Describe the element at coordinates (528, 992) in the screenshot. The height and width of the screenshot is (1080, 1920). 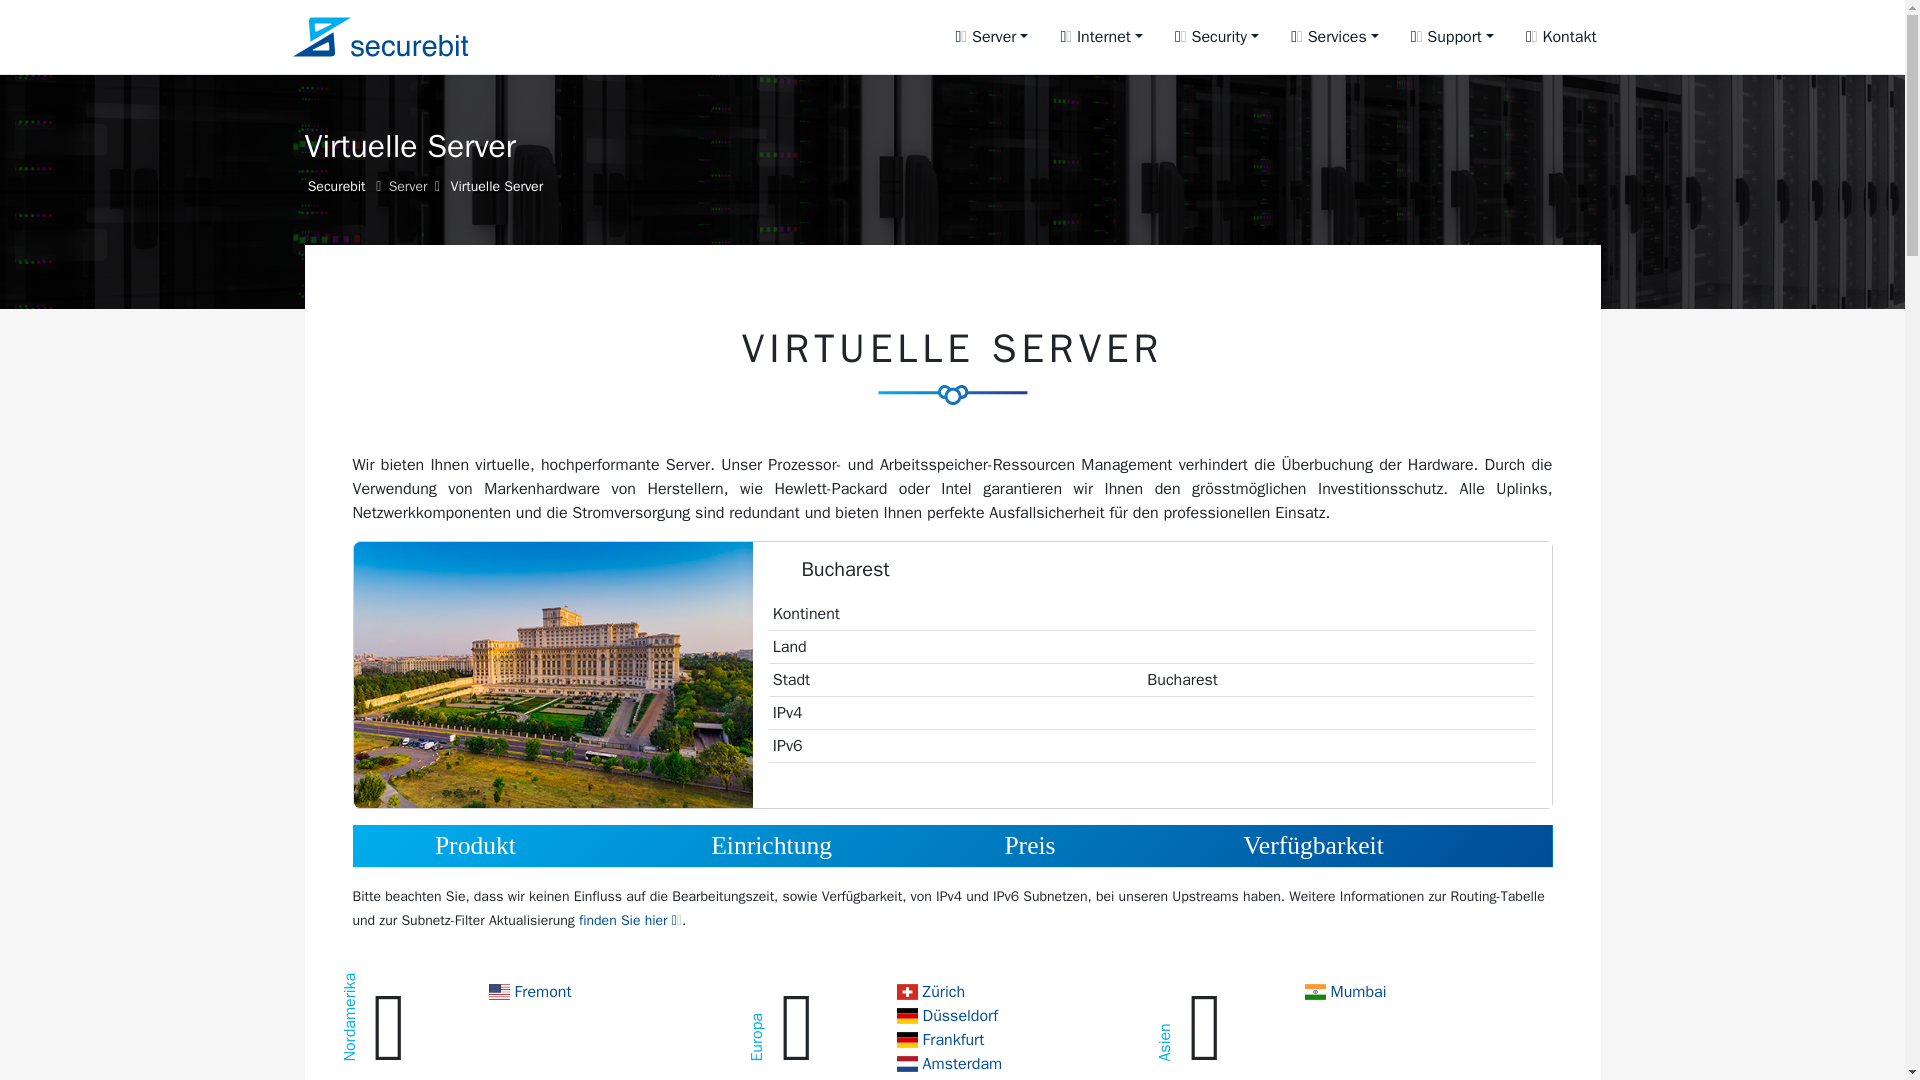
I see `Fremont` at that location.